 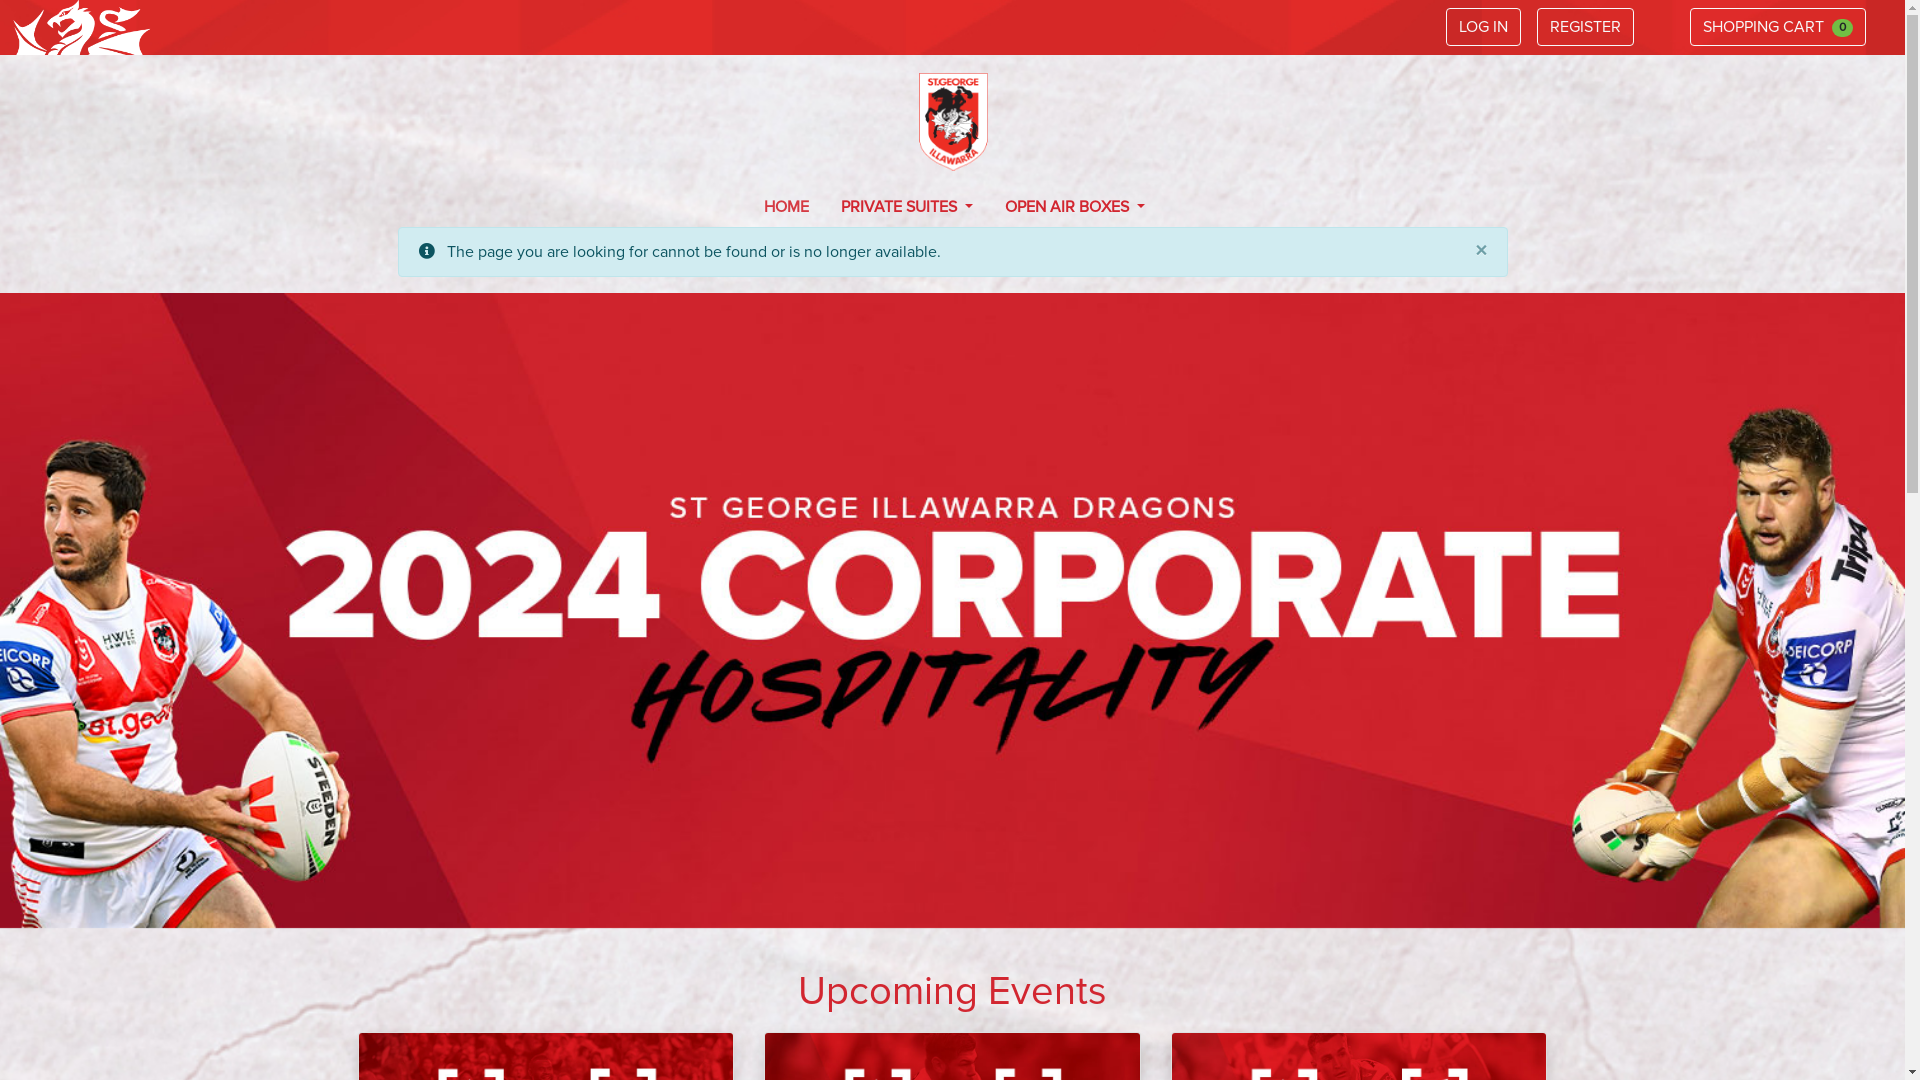 What do you see at coordinates (786, 206) in the screenshot?
I see `HOME` at bounding box center [786, 206].